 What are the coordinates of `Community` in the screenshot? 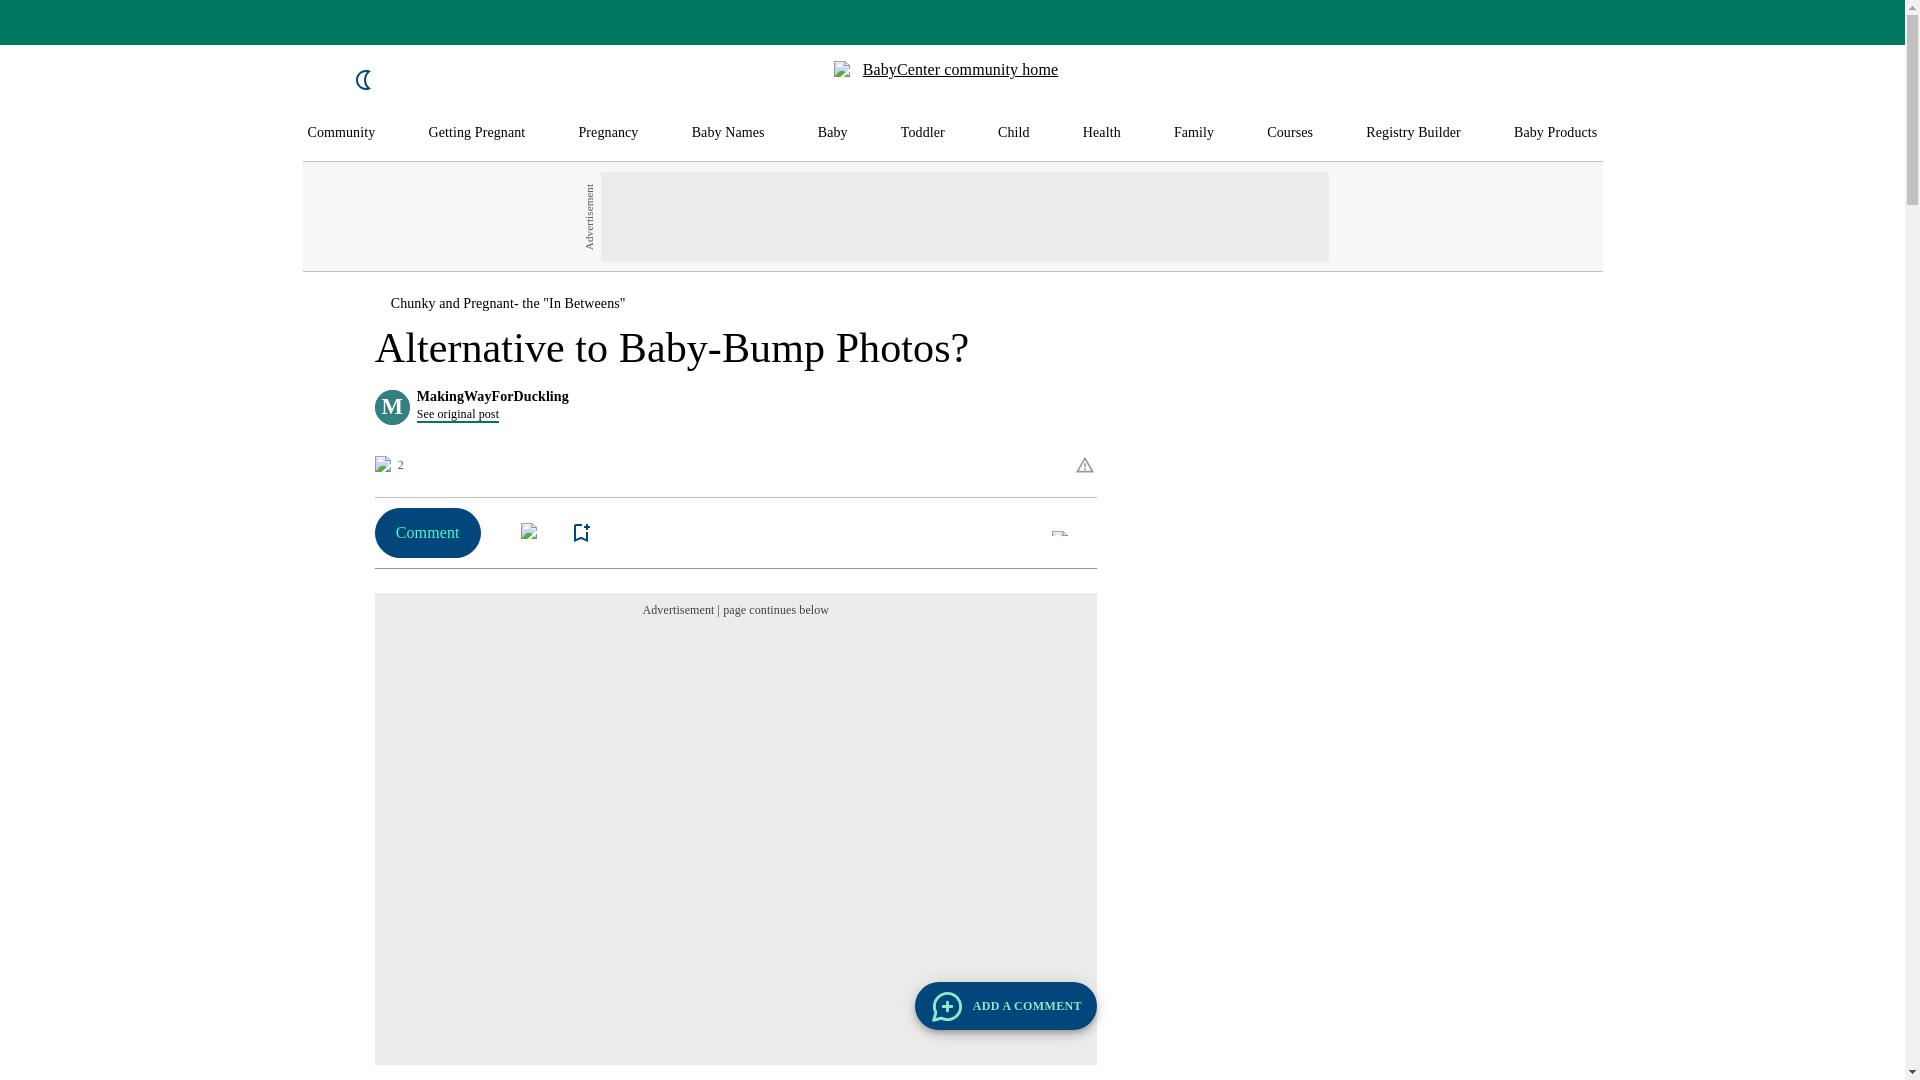 It's located at (342, 133).